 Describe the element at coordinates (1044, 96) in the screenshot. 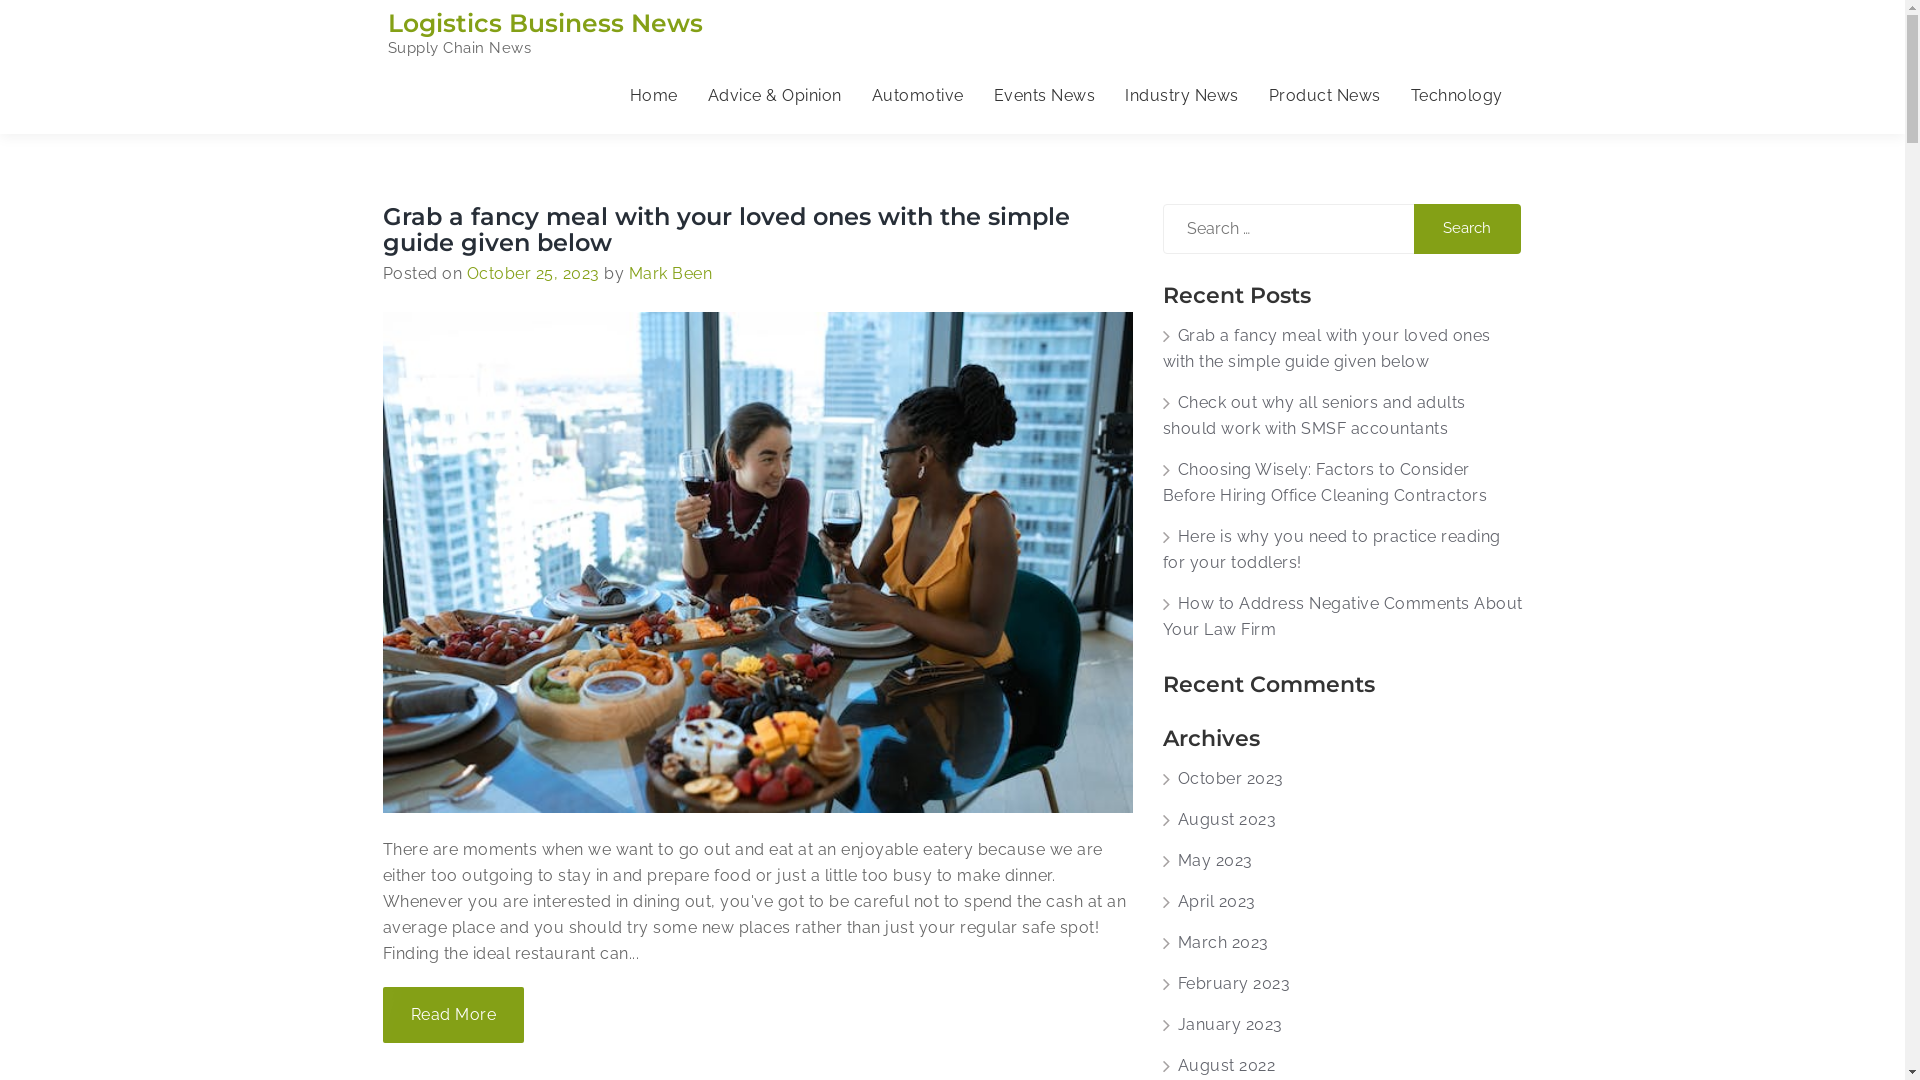

I see `Events News` at that location.